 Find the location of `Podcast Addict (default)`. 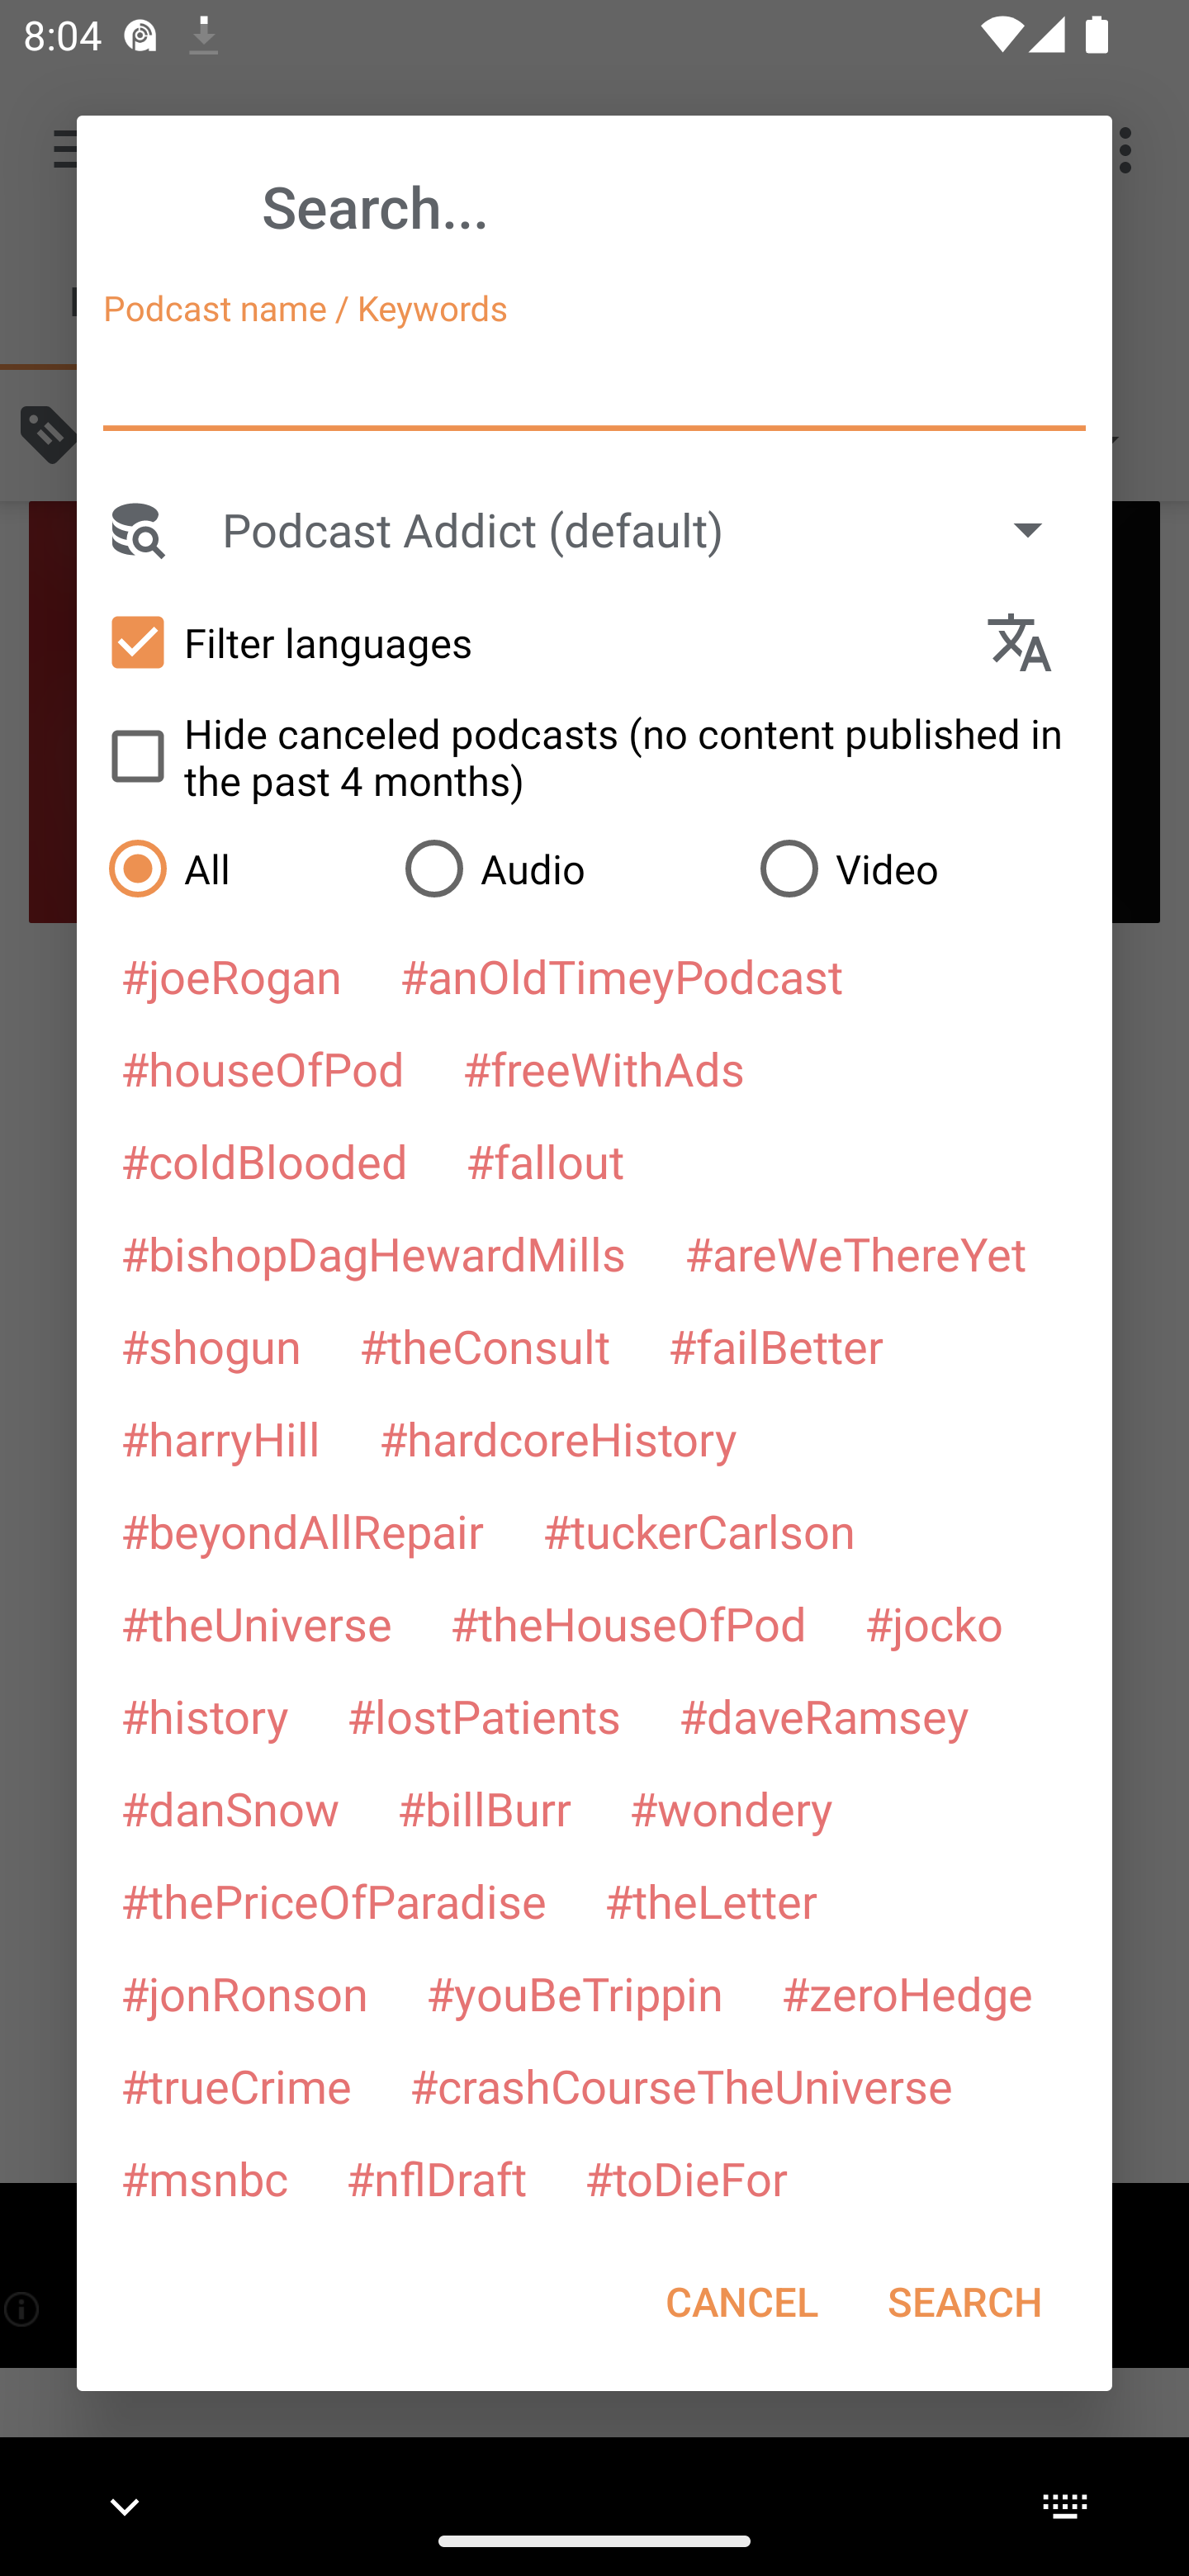

Podcast Addict (default) is located at coordinates (647, 529).